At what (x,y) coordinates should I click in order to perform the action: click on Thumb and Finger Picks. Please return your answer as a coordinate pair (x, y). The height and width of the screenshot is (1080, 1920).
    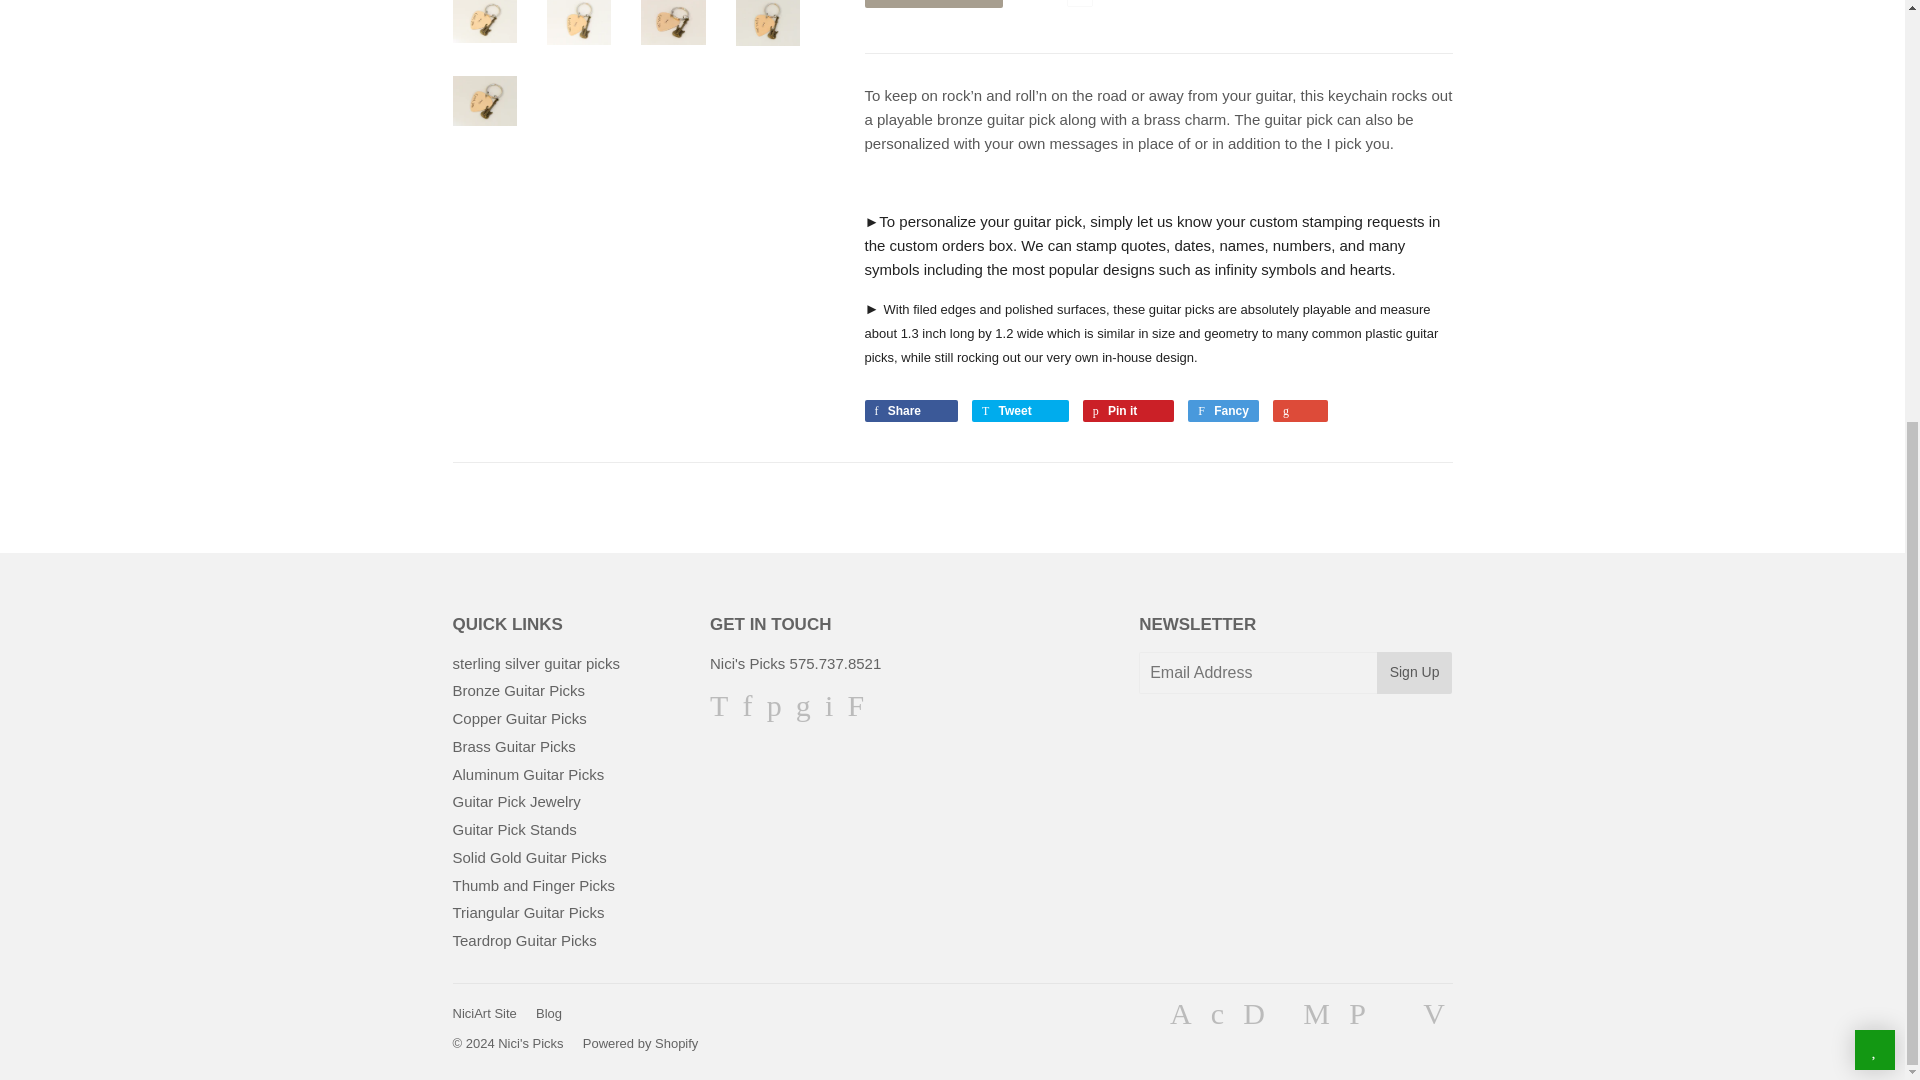
    Looking at the image, I should click on (532, 885).